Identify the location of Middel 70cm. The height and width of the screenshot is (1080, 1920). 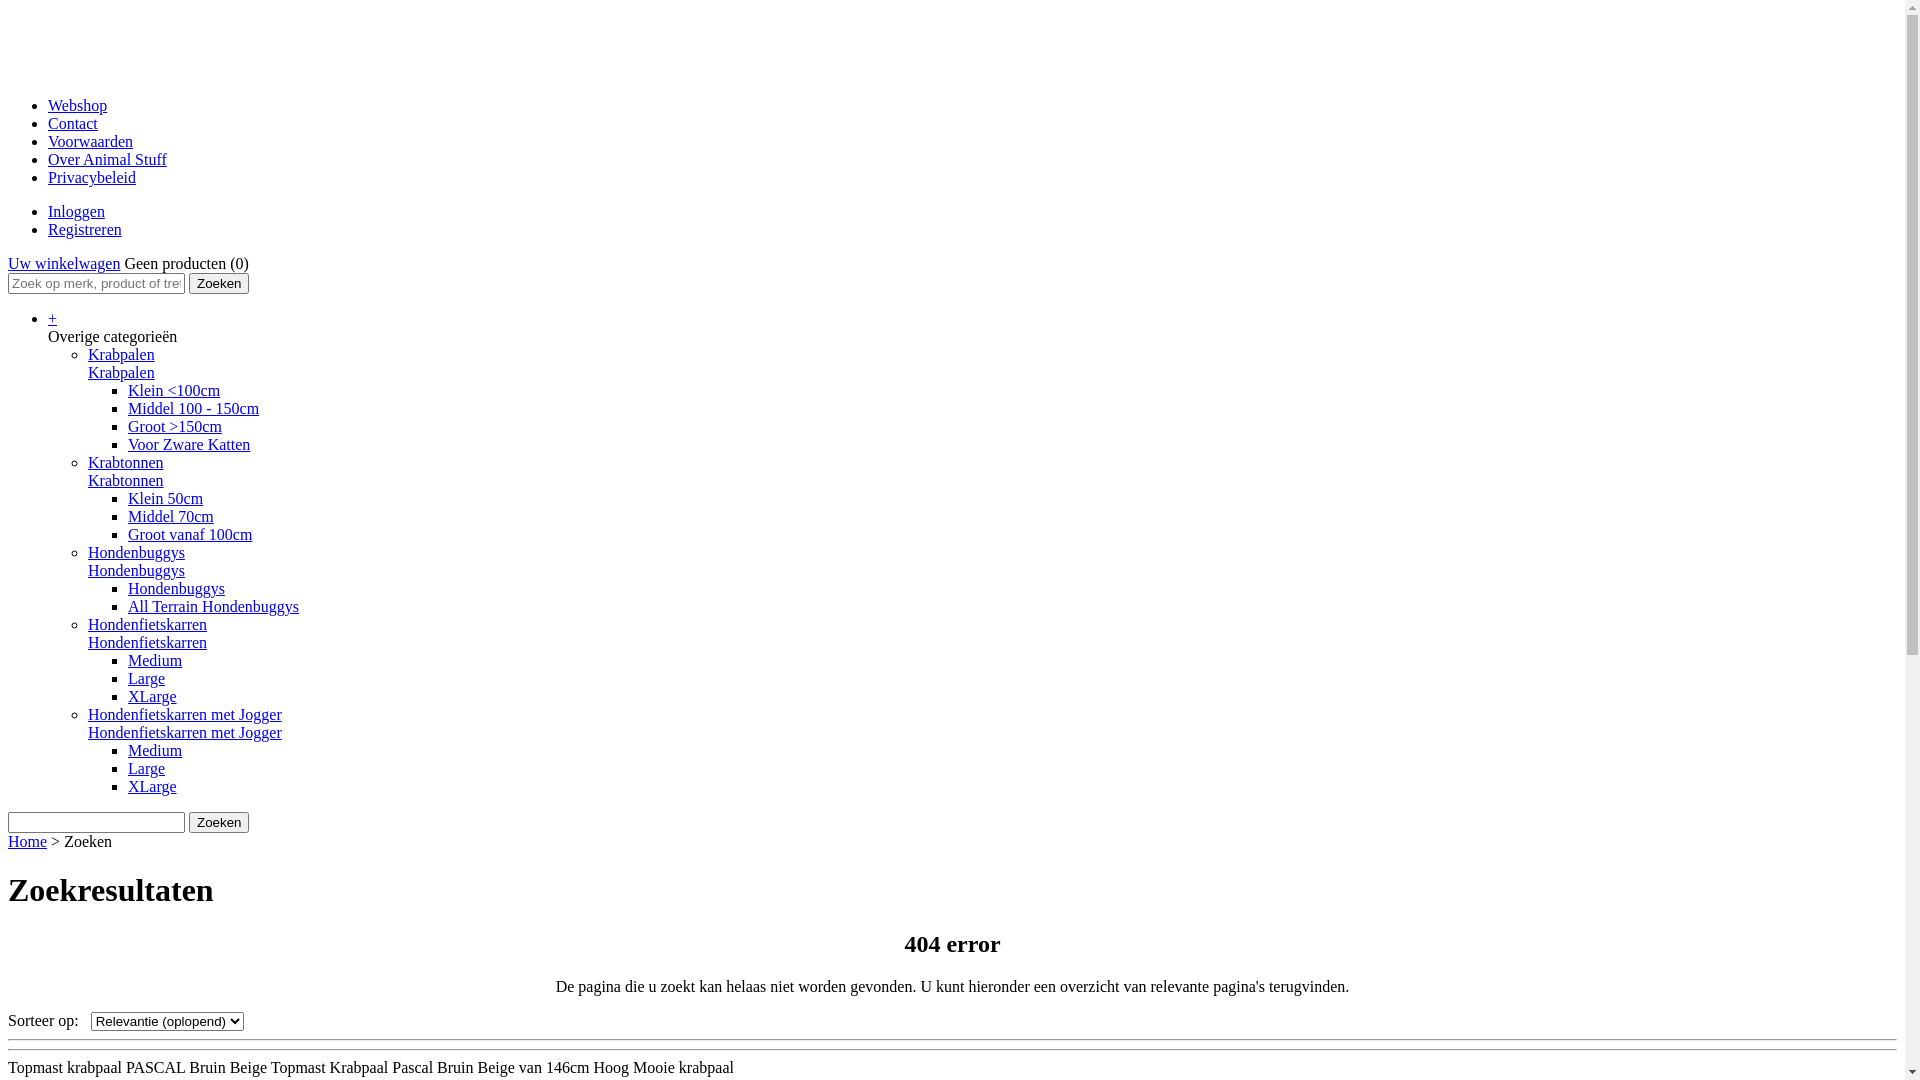
(171, 516).